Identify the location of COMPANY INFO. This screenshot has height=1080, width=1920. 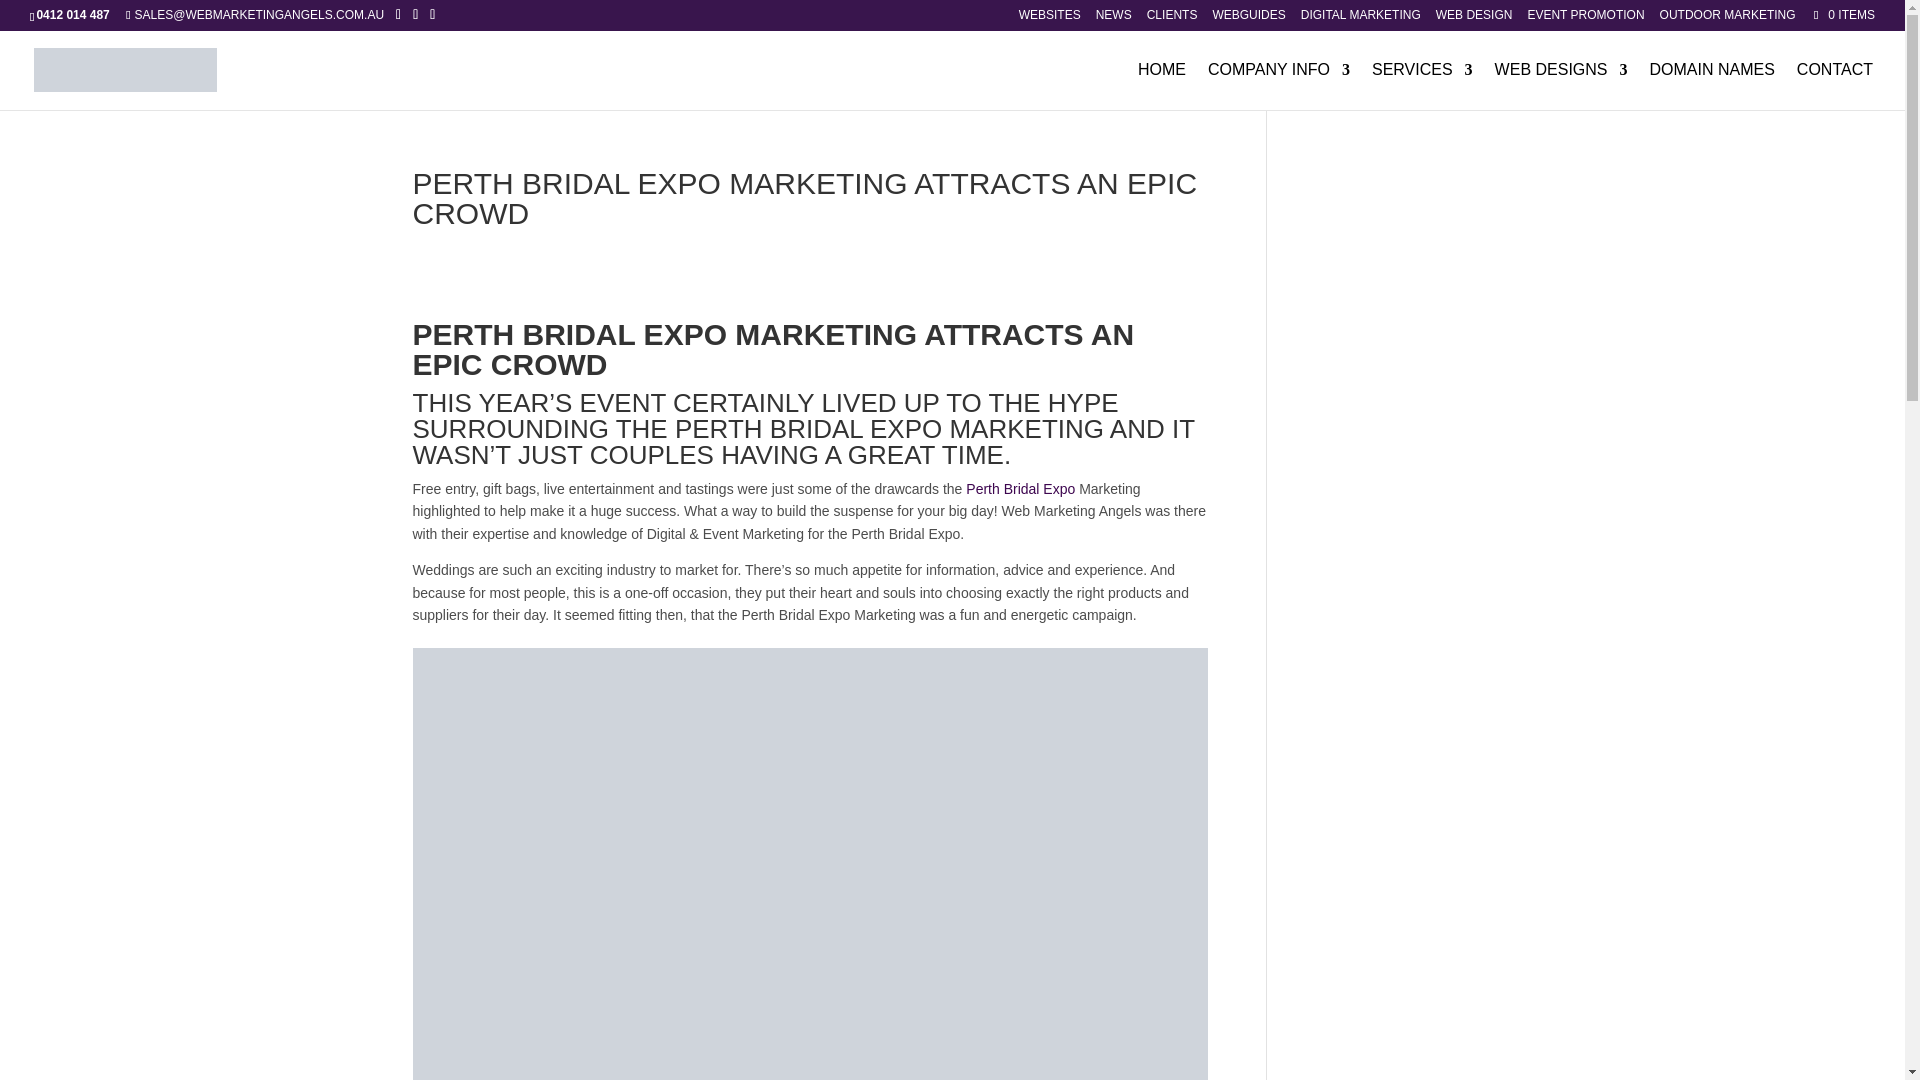
(1278, 86).